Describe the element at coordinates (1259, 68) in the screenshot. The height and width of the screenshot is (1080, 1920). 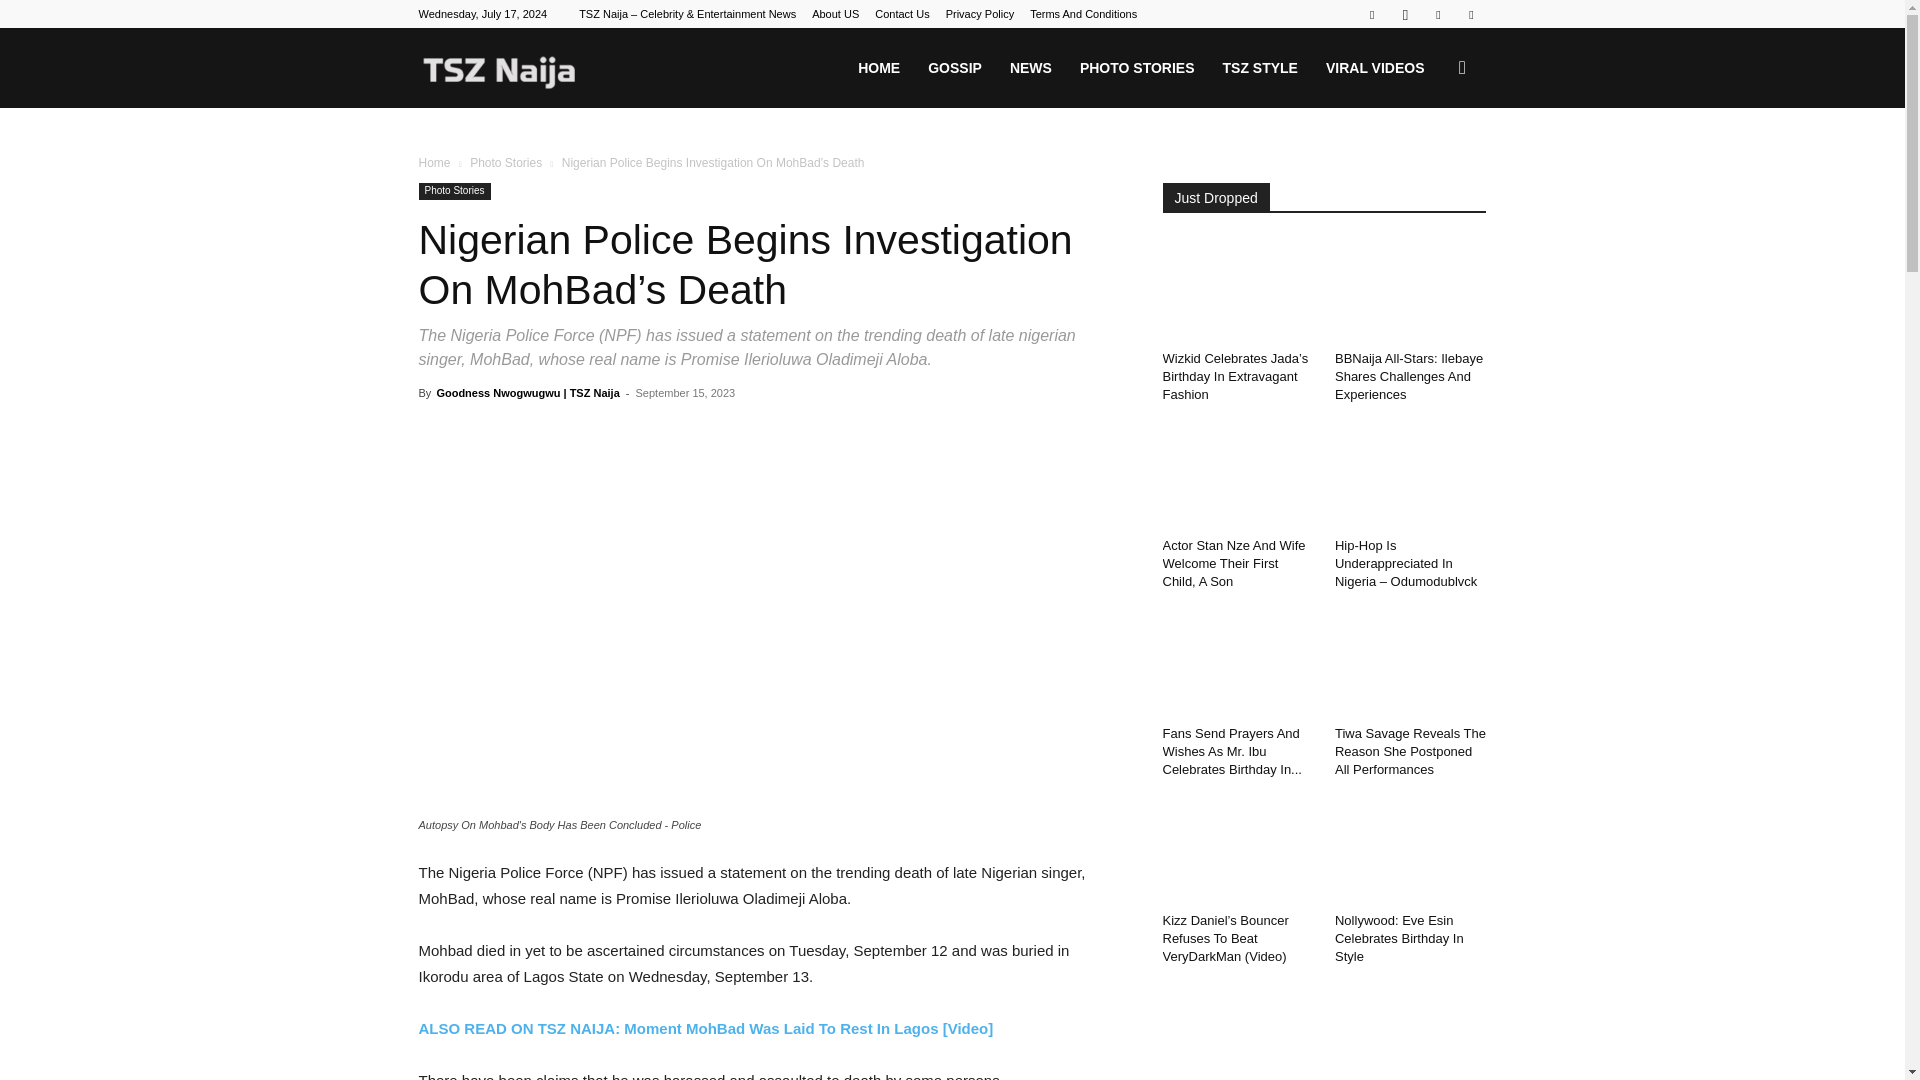
I see `TSZ STYLE` at that location.